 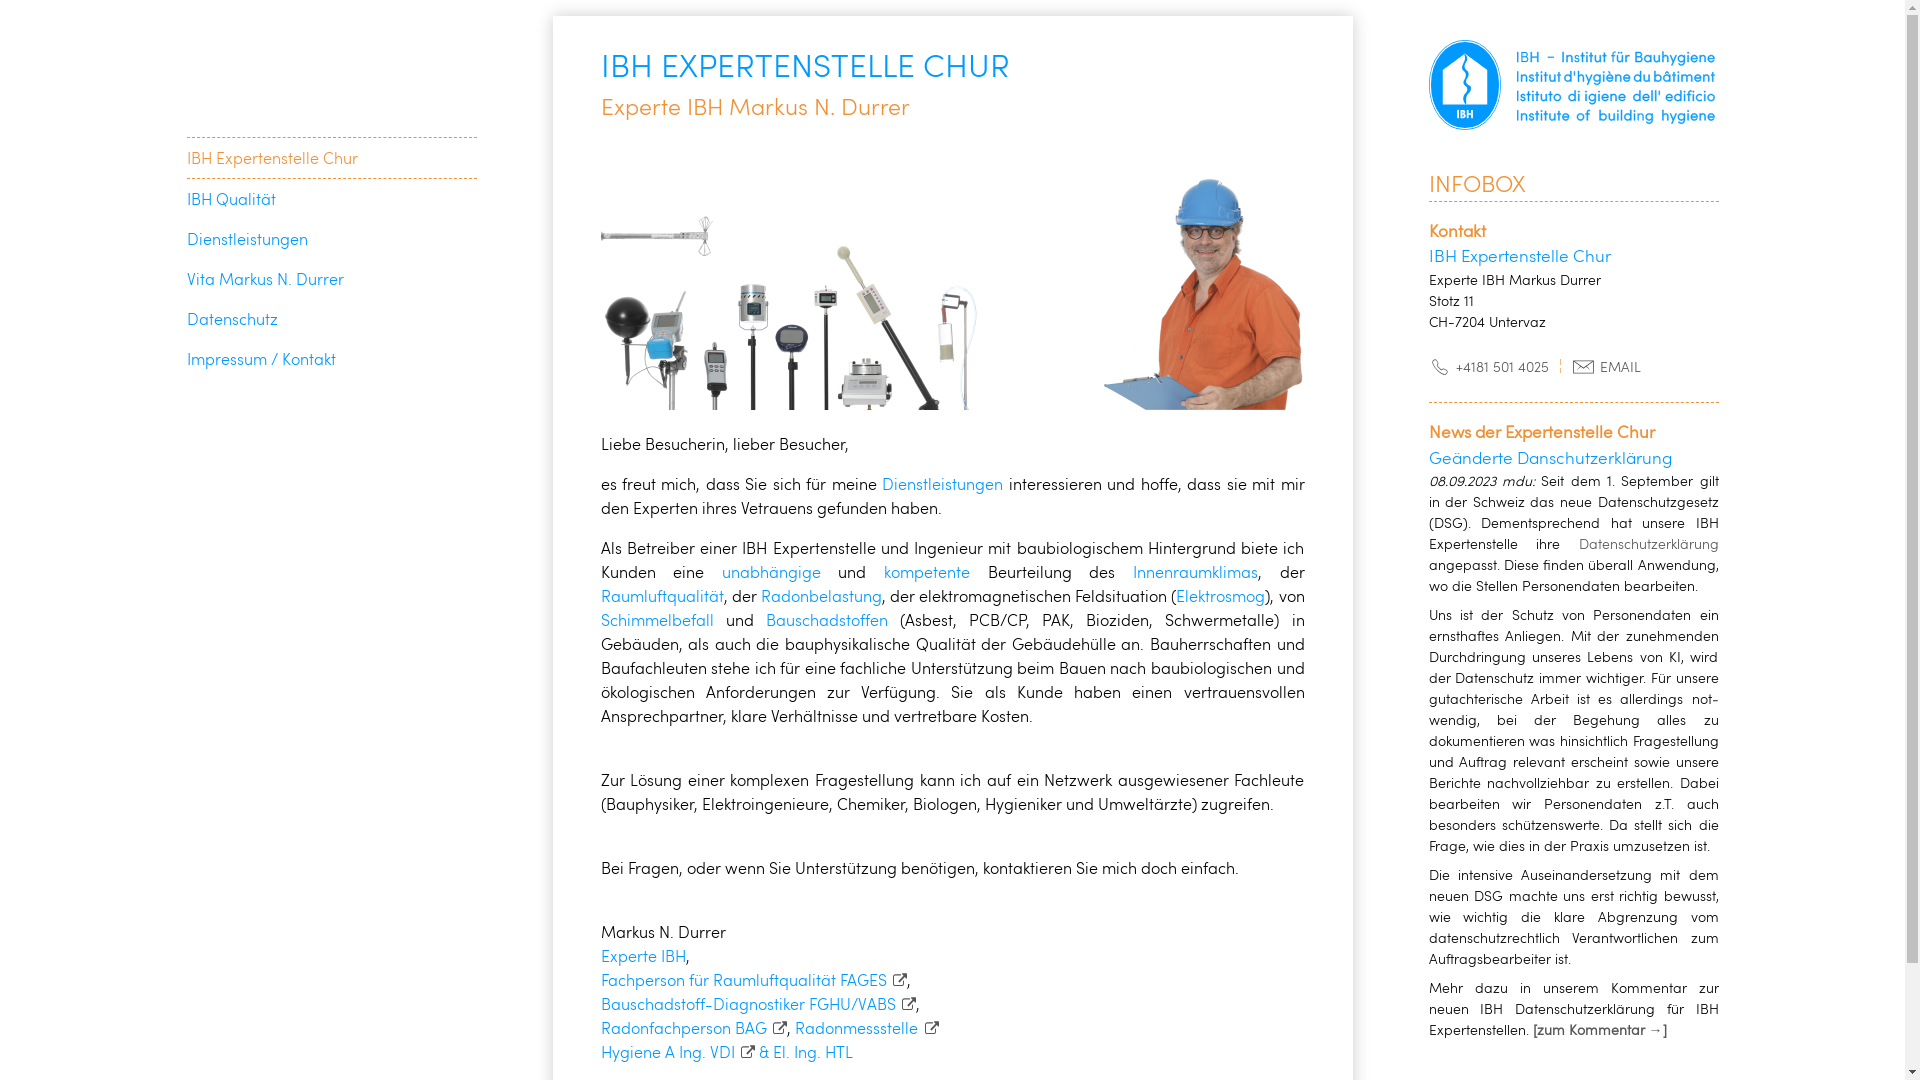 What do you see at coordinates (758, 1002) in the screenshot?
I see `Bauschadstoff-Diagnostiker FGHU/VABS` at bounding box center [758, 1002].